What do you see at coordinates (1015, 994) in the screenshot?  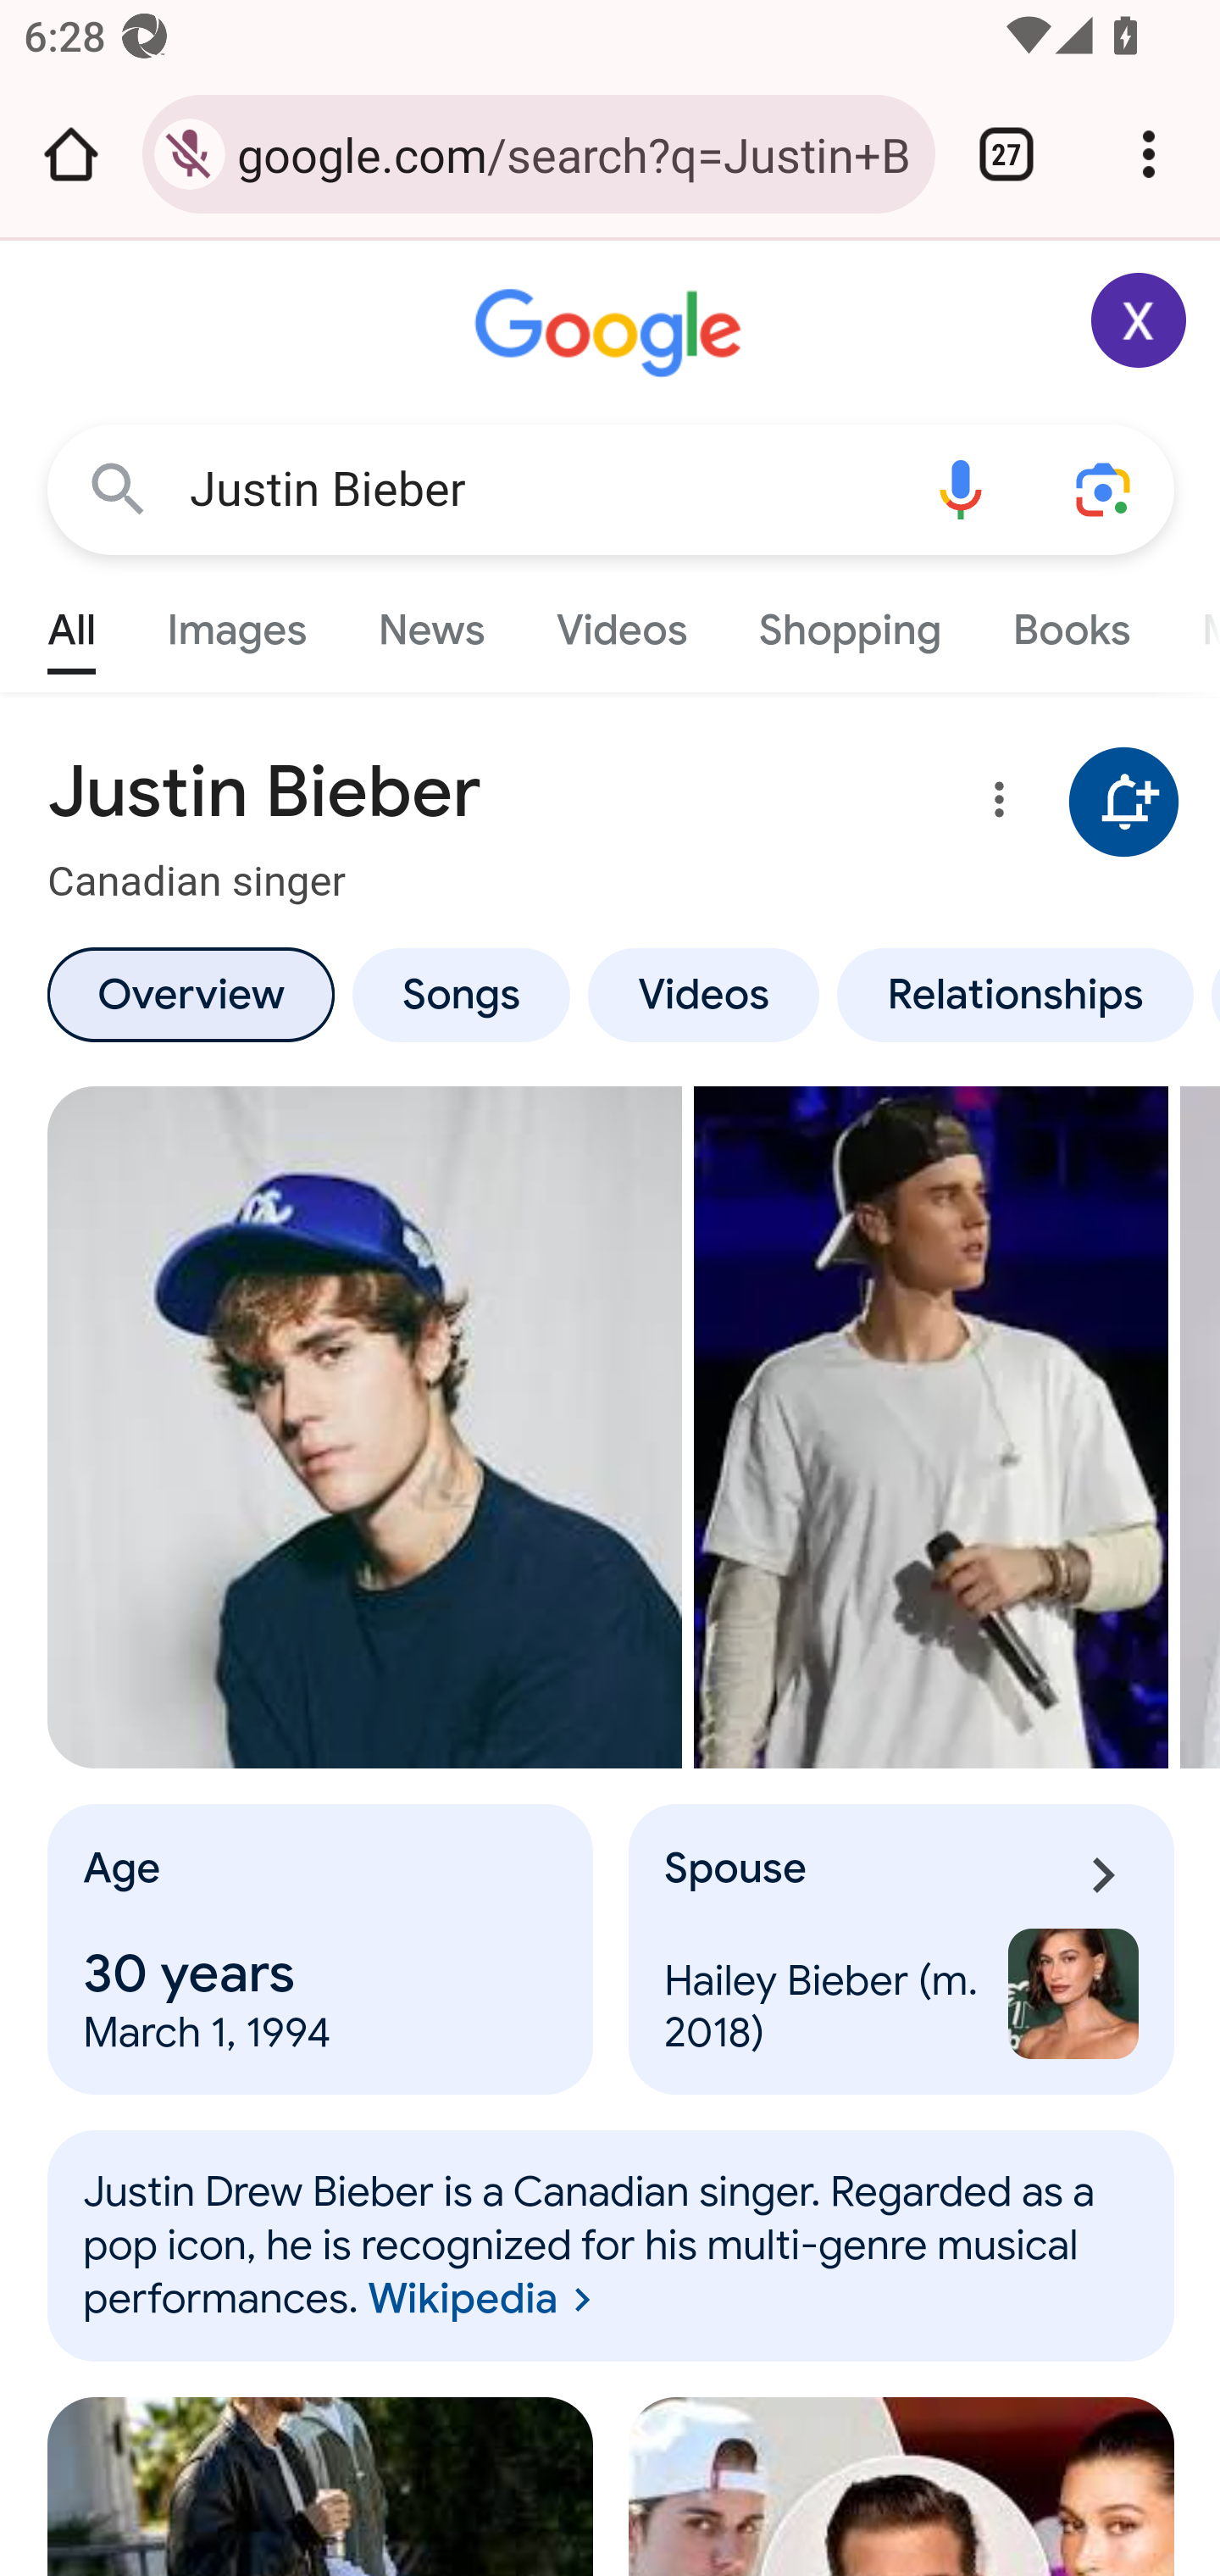 I see `Relationships` at bounding box center [1015, 994].